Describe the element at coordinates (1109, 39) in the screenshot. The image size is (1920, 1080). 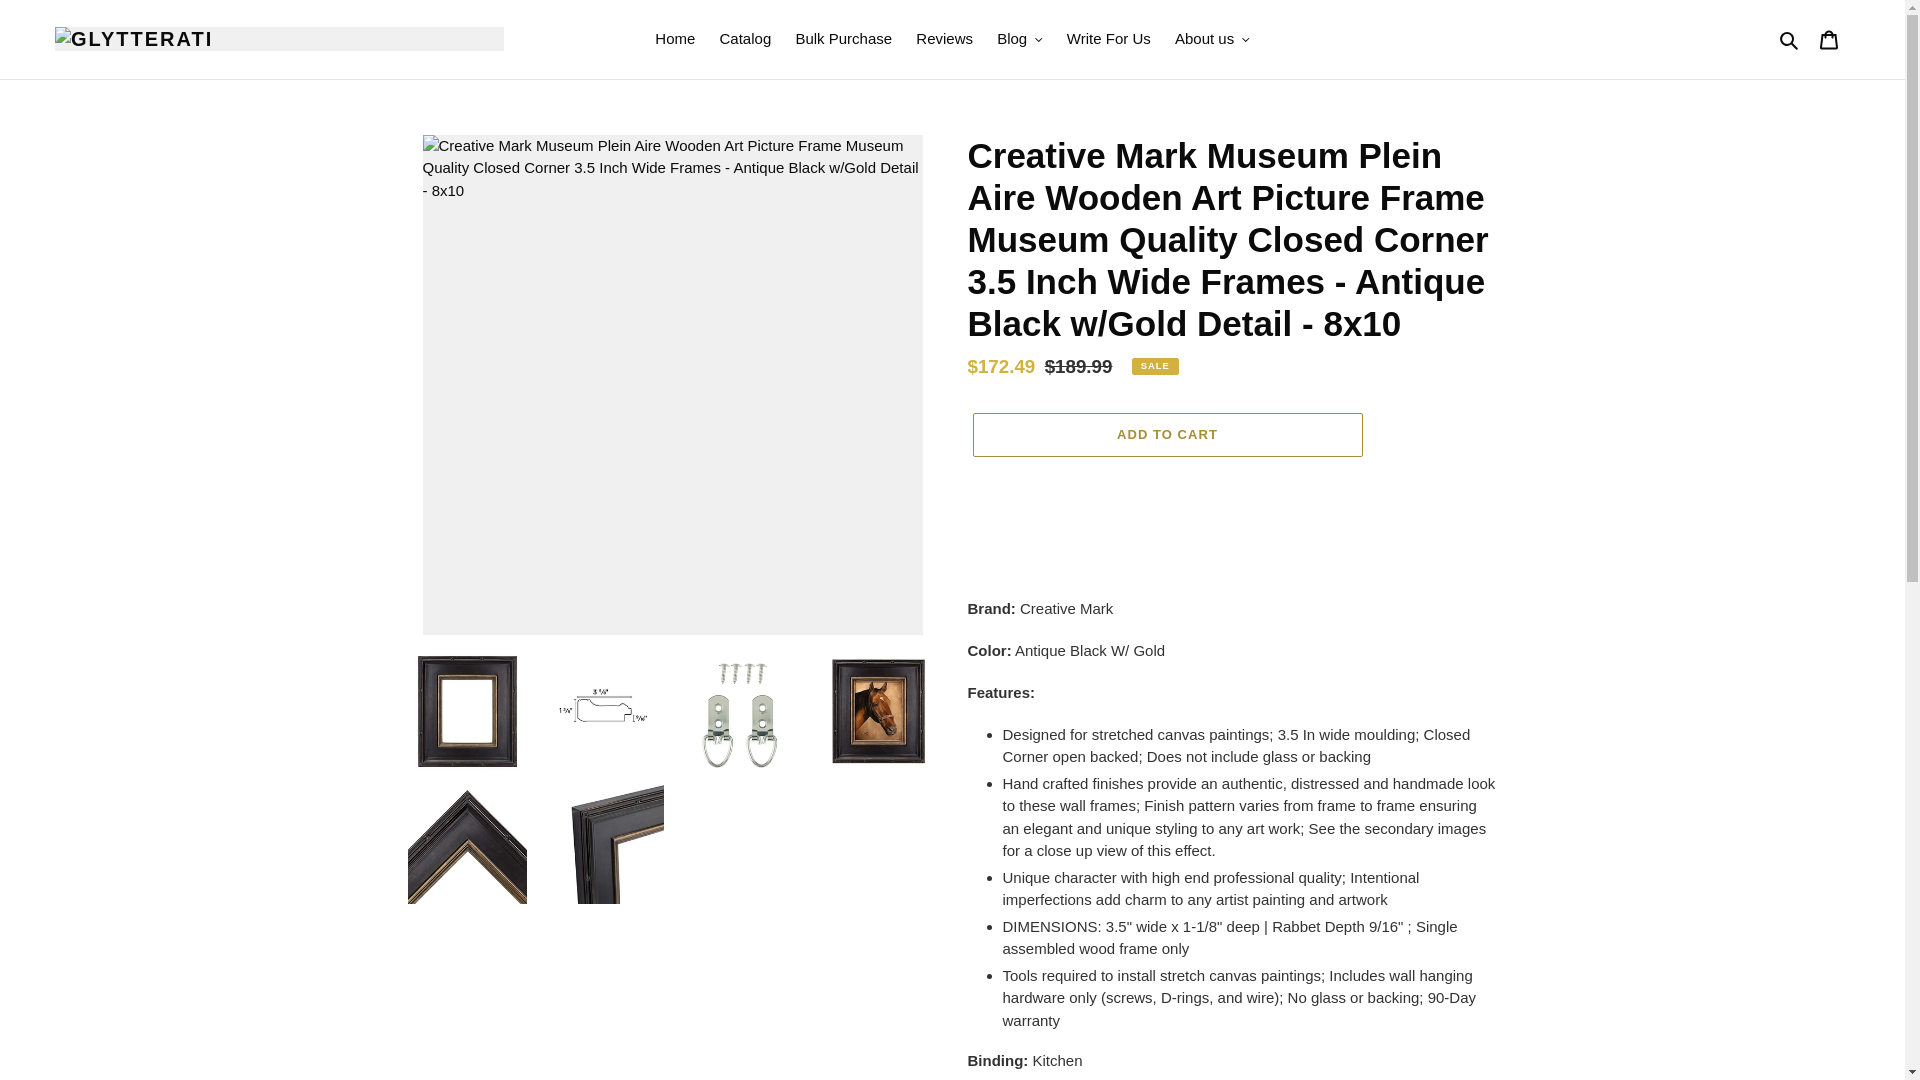
I see `Write For Us` at that location.